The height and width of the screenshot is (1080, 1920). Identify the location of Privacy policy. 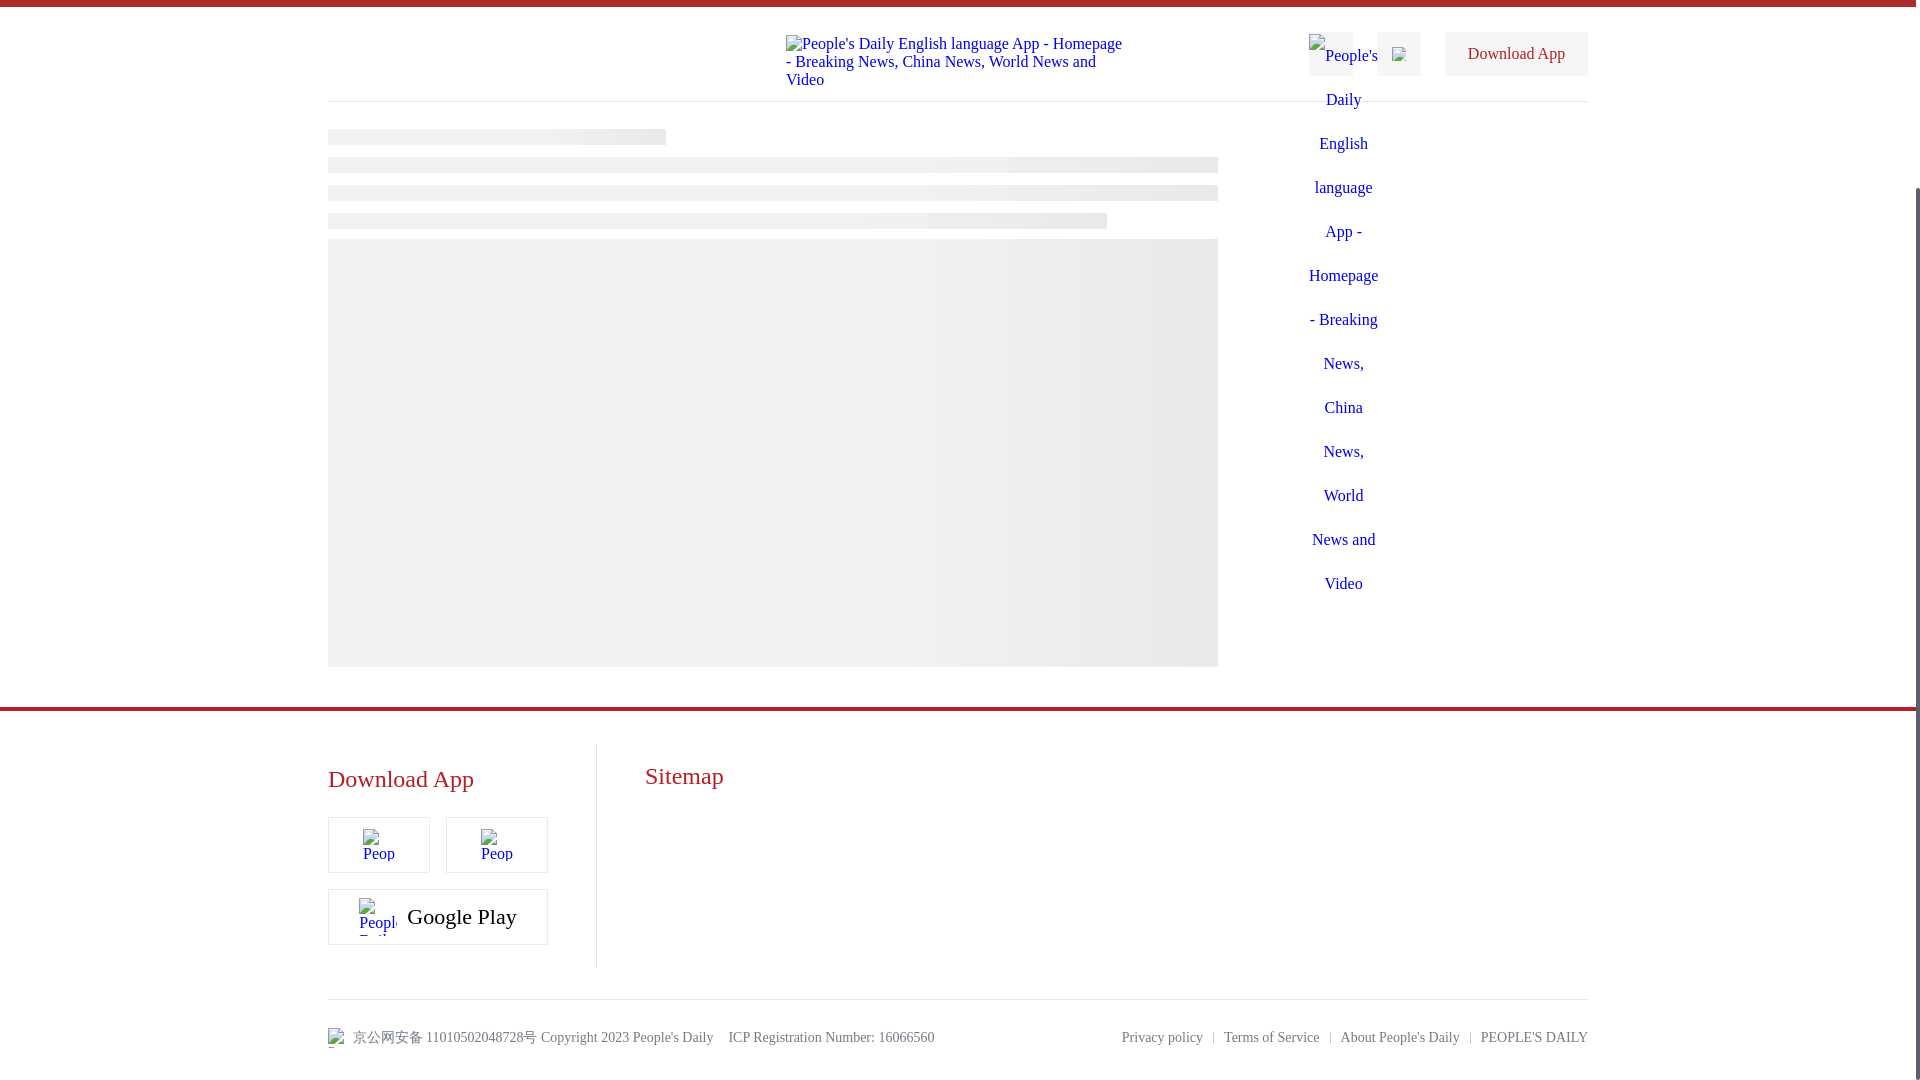
(1162, 1038).